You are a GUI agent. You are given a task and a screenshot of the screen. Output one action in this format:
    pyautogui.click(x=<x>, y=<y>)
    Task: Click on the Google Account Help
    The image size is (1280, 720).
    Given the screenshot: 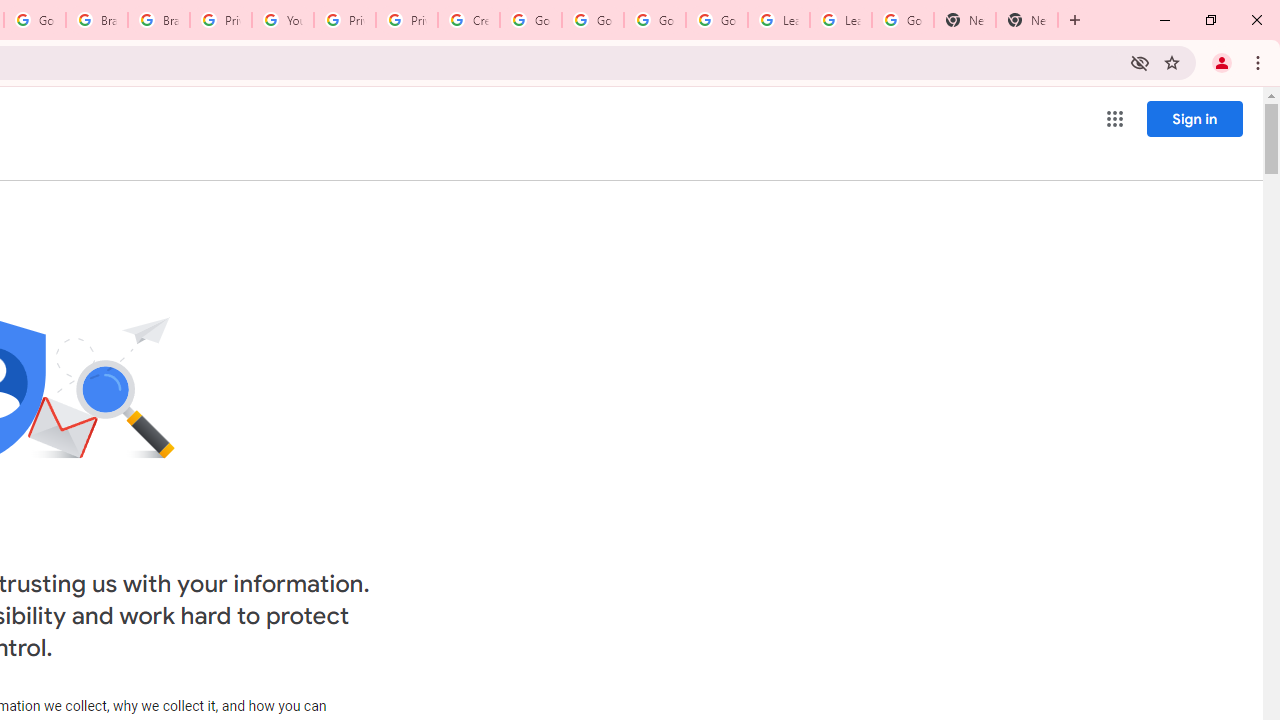 What is the action you would take?
    pyautogui.click(x=654, y=20)
    